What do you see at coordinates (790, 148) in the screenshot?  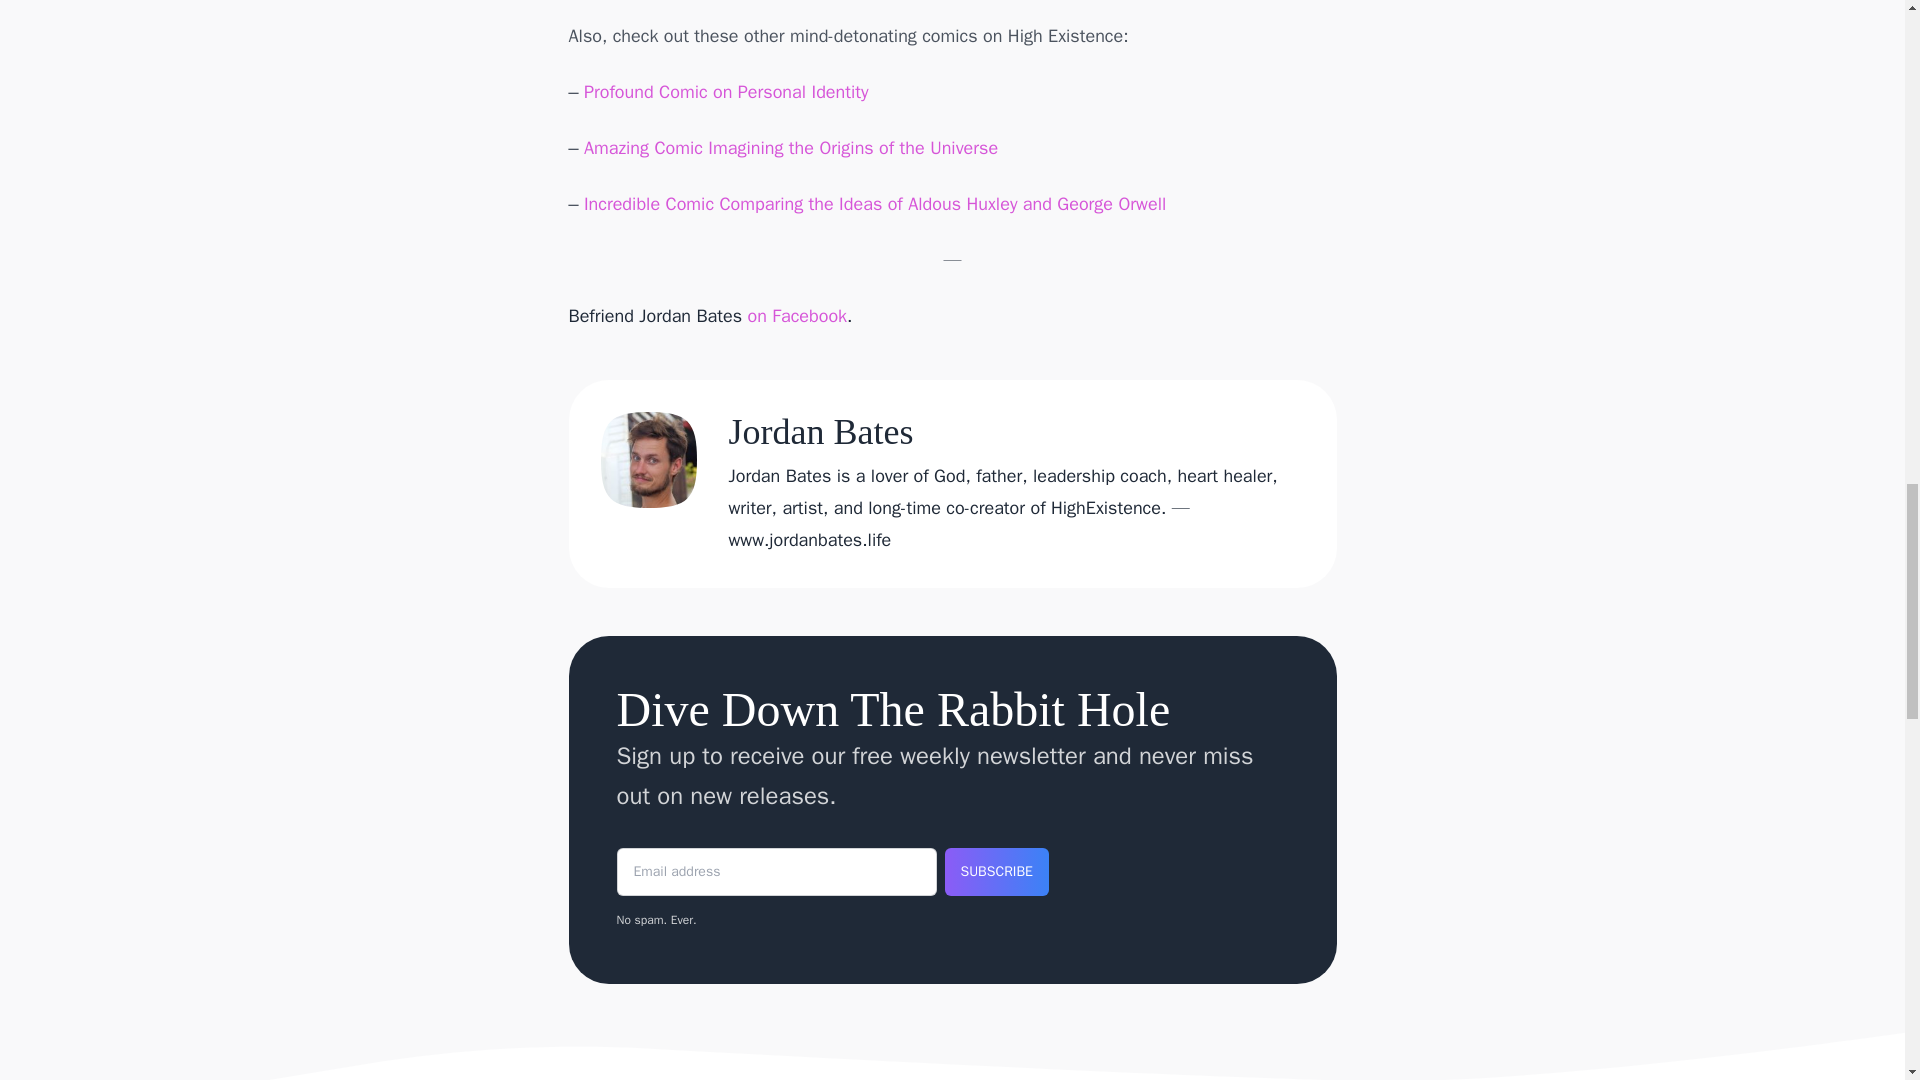 I see `Amazing Comic Imagining the Origins of the Universe` at bounding box center [790, 148].